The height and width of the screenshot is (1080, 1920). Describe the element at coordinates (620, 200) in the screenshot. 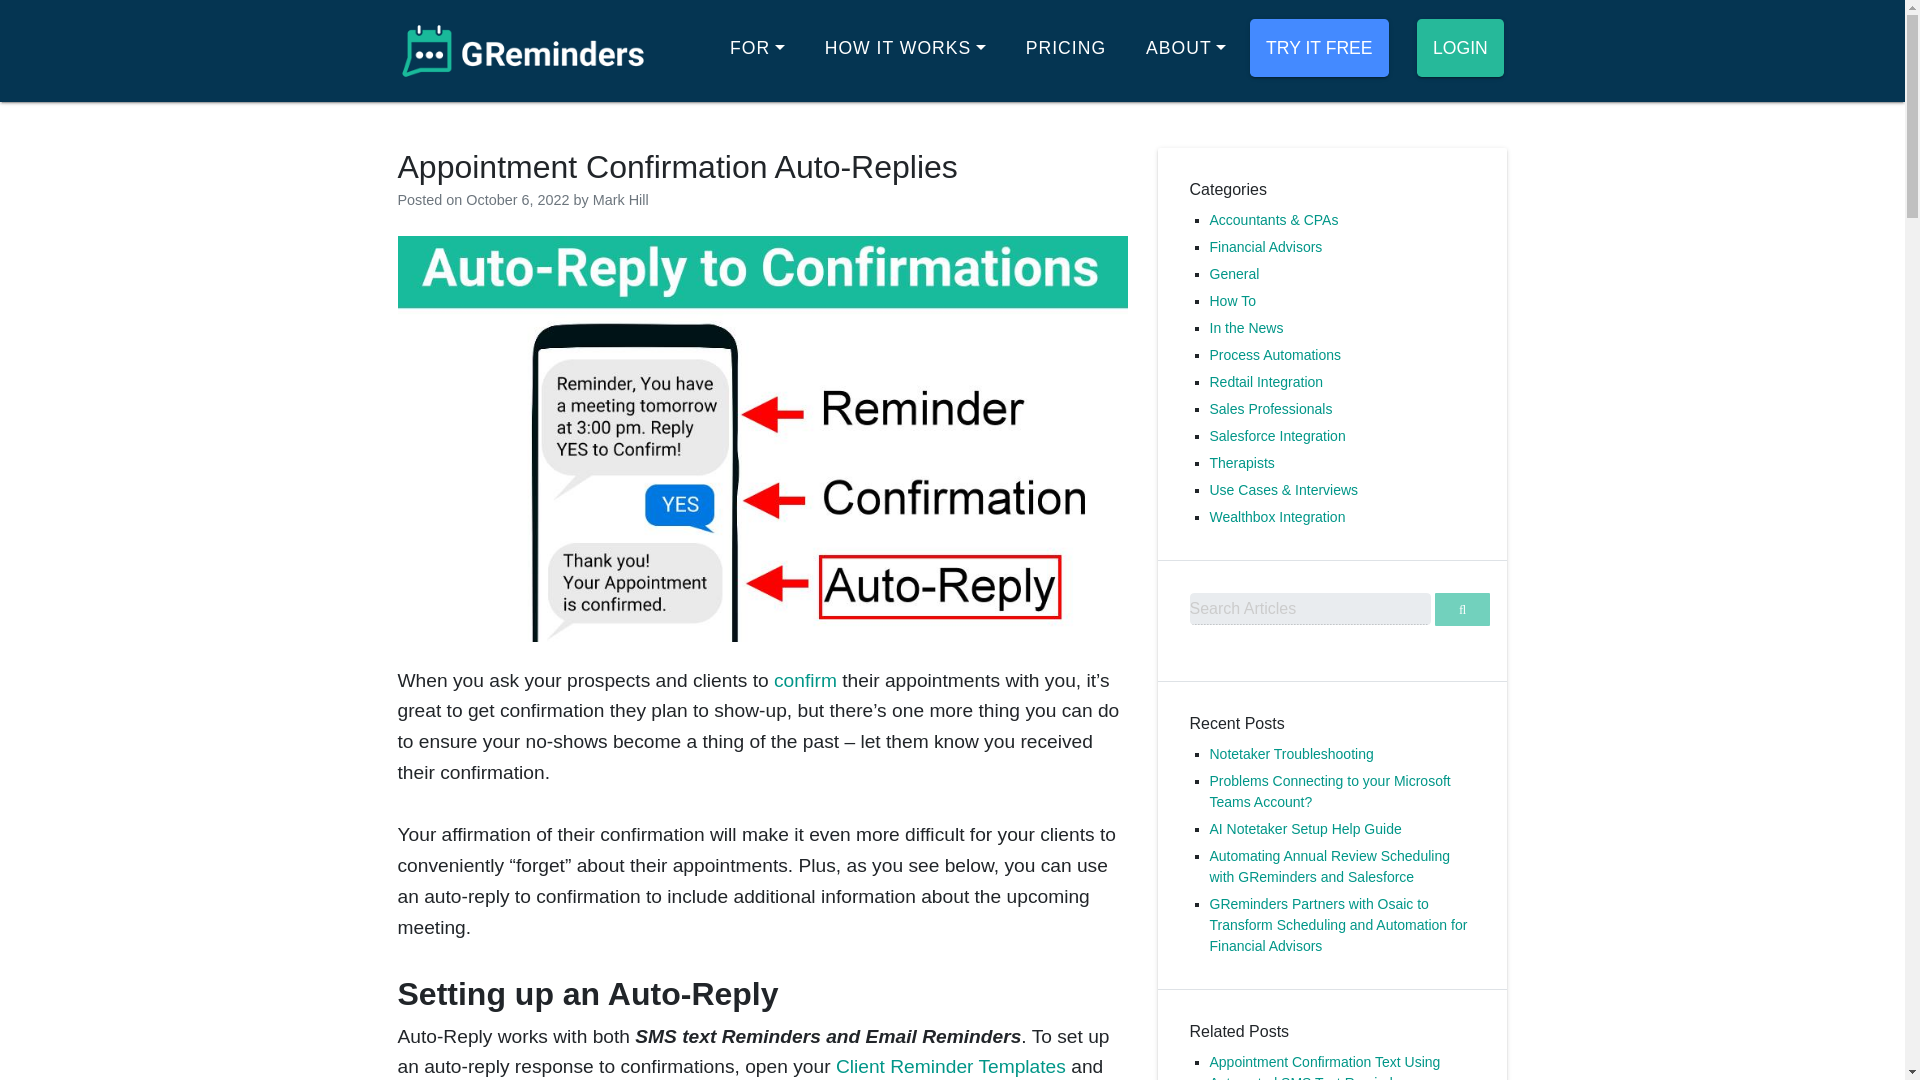

I see `Mark Hill` at that location.